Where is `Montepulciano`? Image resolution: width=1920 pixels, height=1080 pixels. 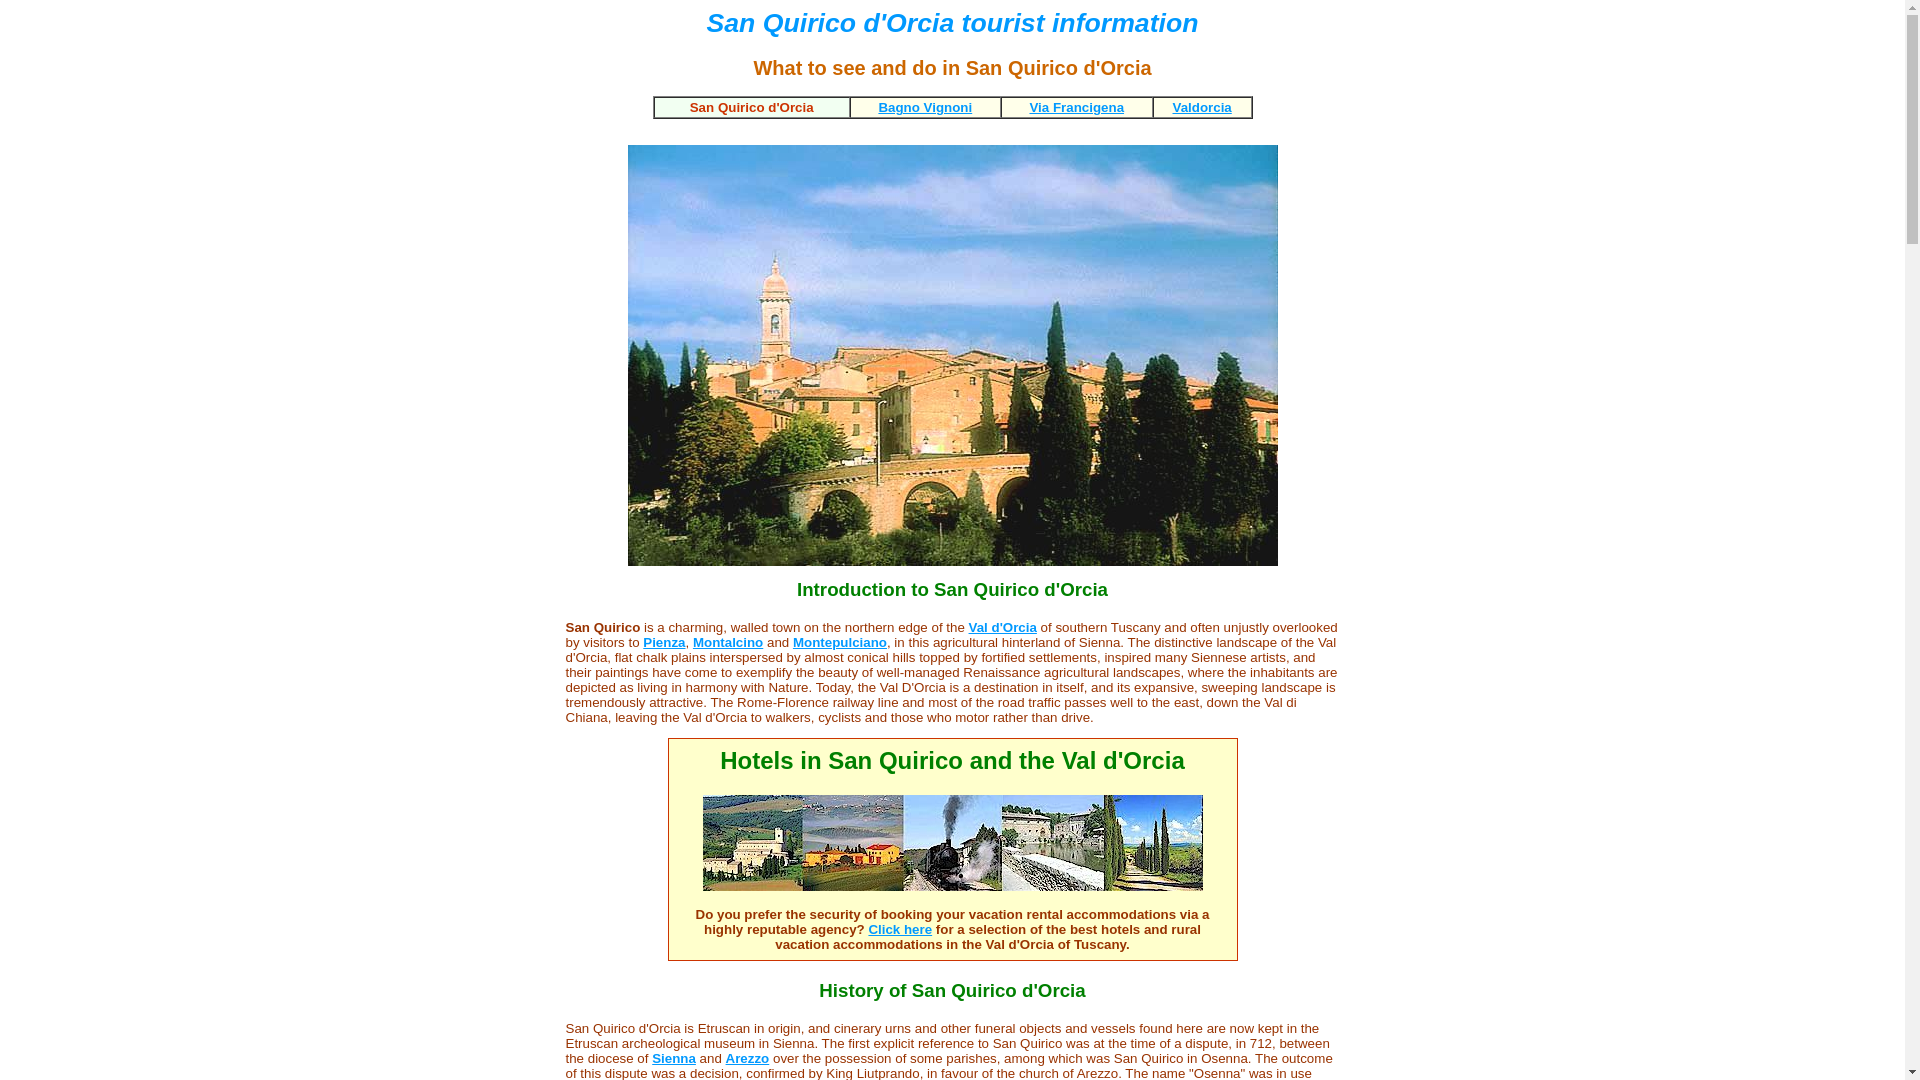
Montepulciano is located at coordinates (840, 642).